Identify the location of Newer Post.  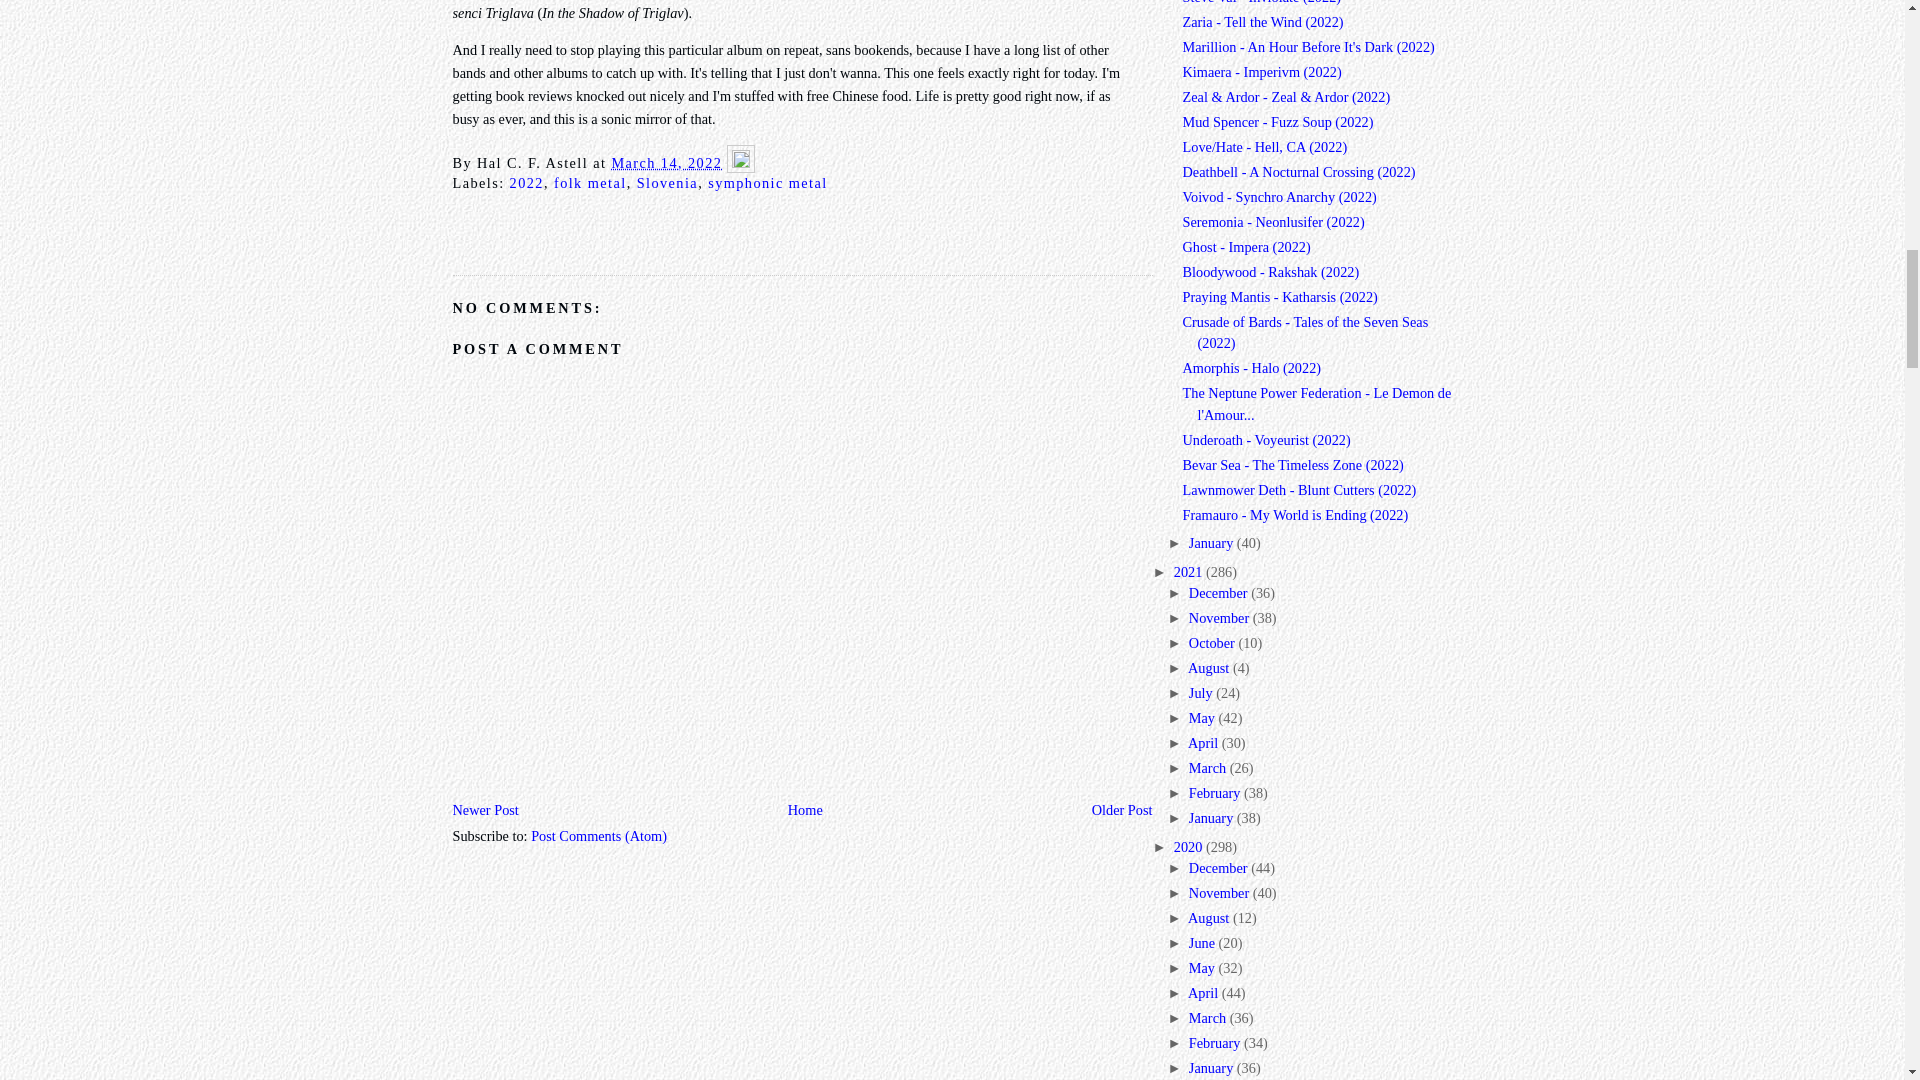
(484, 810).